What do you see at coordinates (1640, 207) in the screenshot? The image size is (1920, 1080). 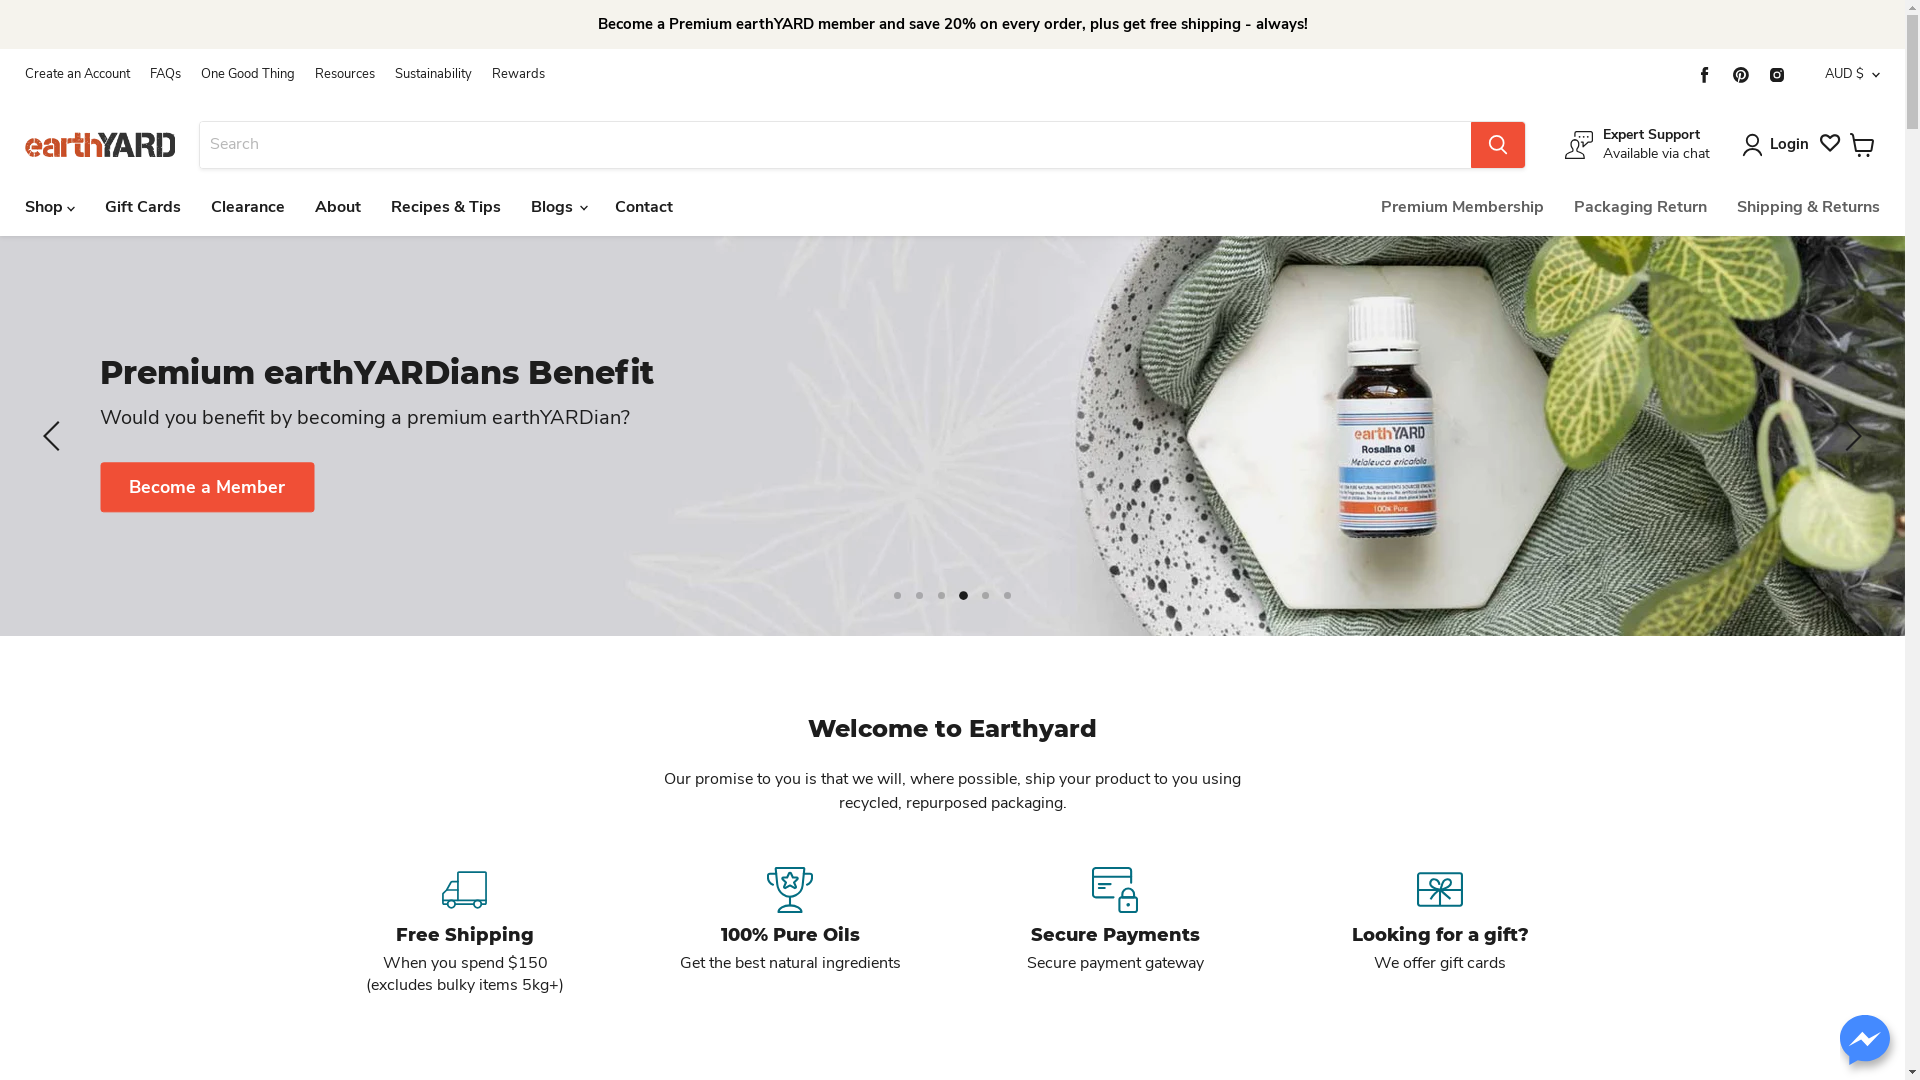 I see `Packaging Return` at bounding box center [1640, 207].